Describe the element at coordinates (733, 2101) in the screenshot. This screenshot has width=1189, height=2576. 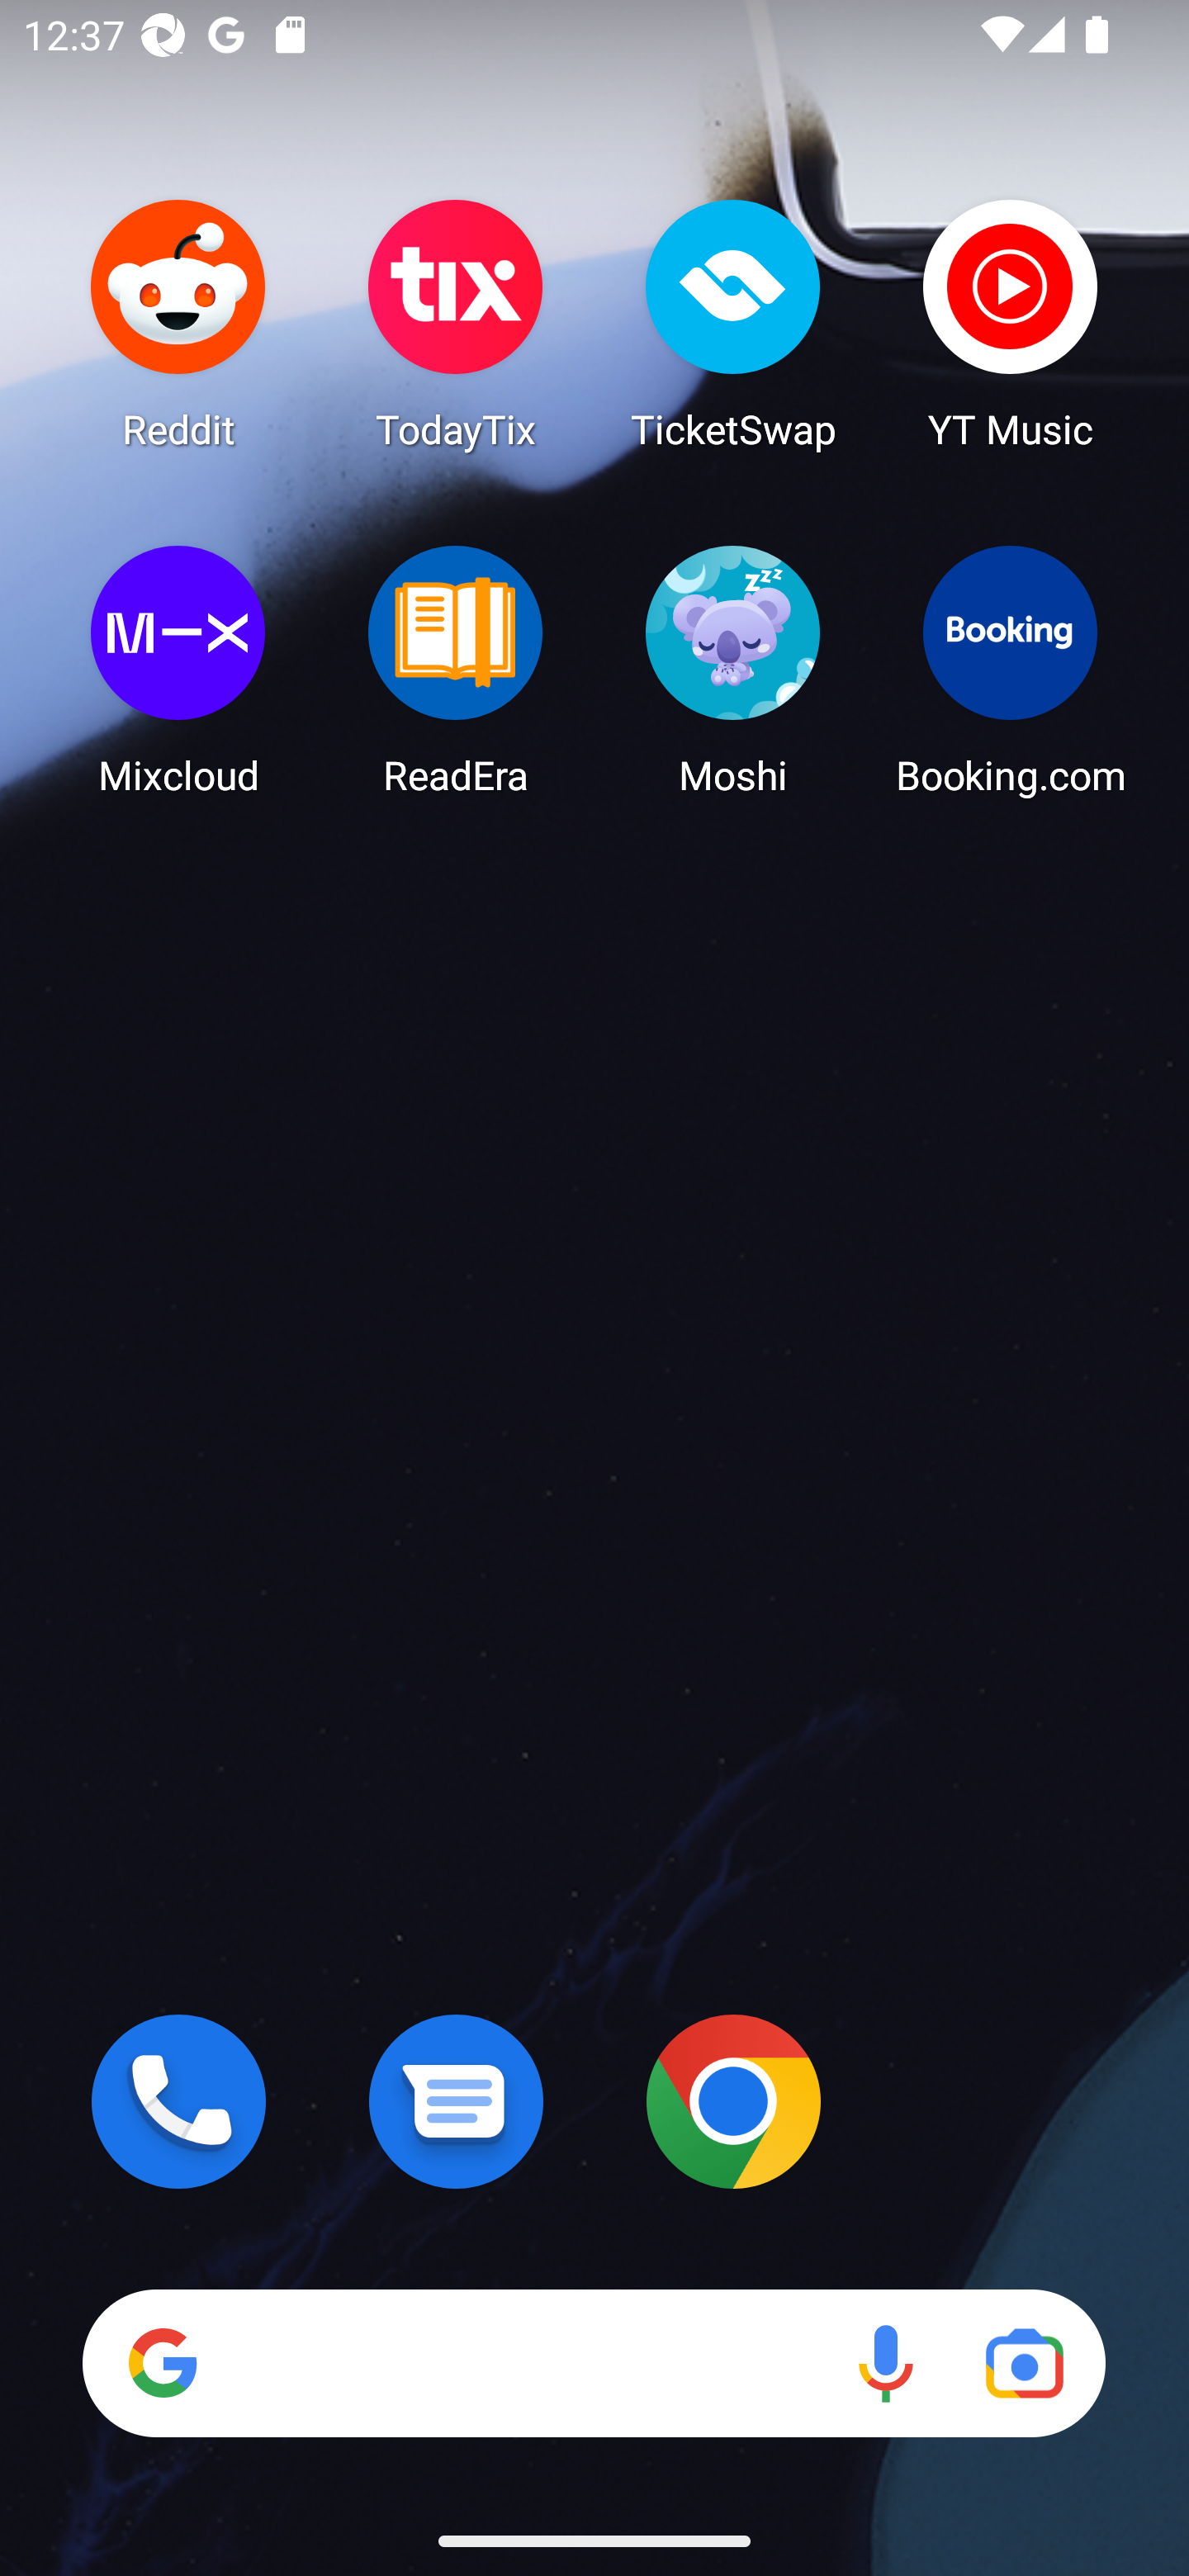
I see `Chrome` at that location.